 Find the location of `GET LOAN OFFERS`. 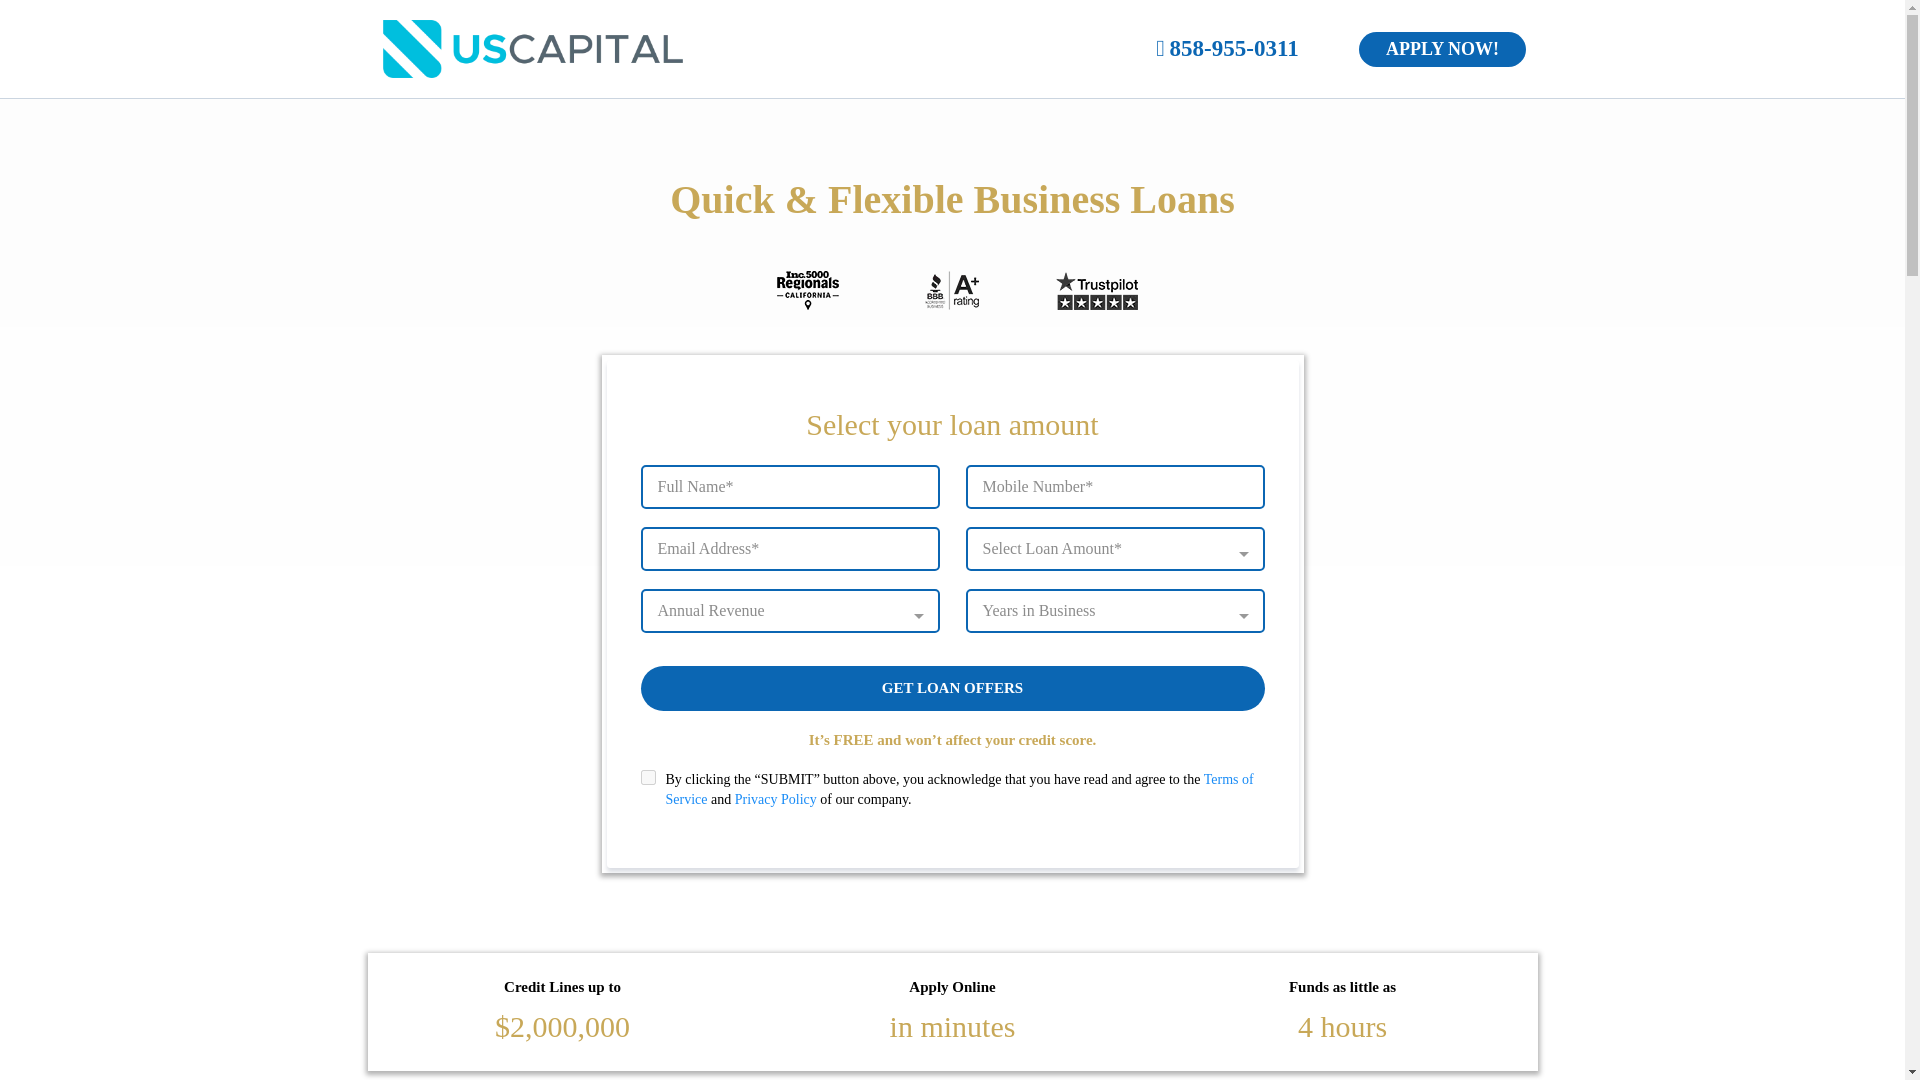

GET LOAN OFFERS is located at coordinates (951, 688).